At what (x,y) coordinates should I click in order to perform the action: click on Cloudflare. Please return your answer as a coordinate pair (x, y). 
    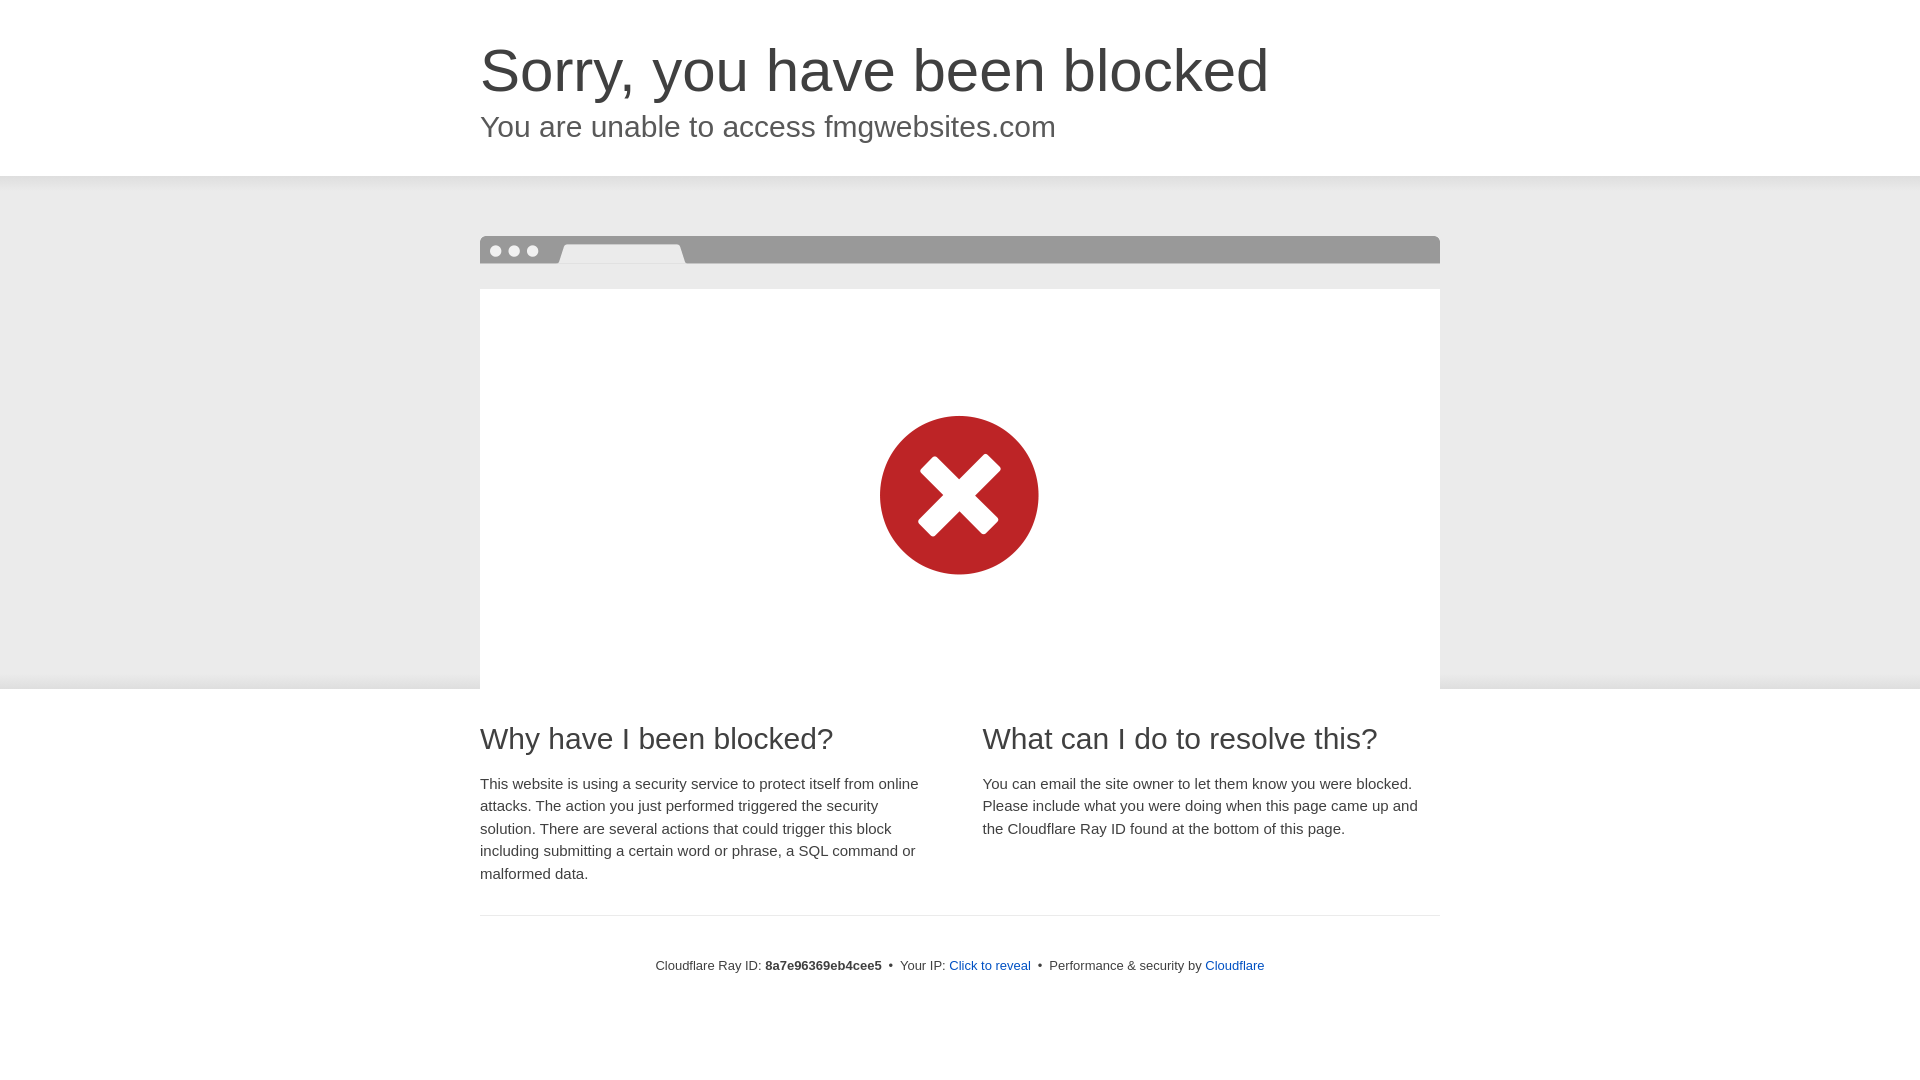
    Looking at the image, I should click on (1234, 965).